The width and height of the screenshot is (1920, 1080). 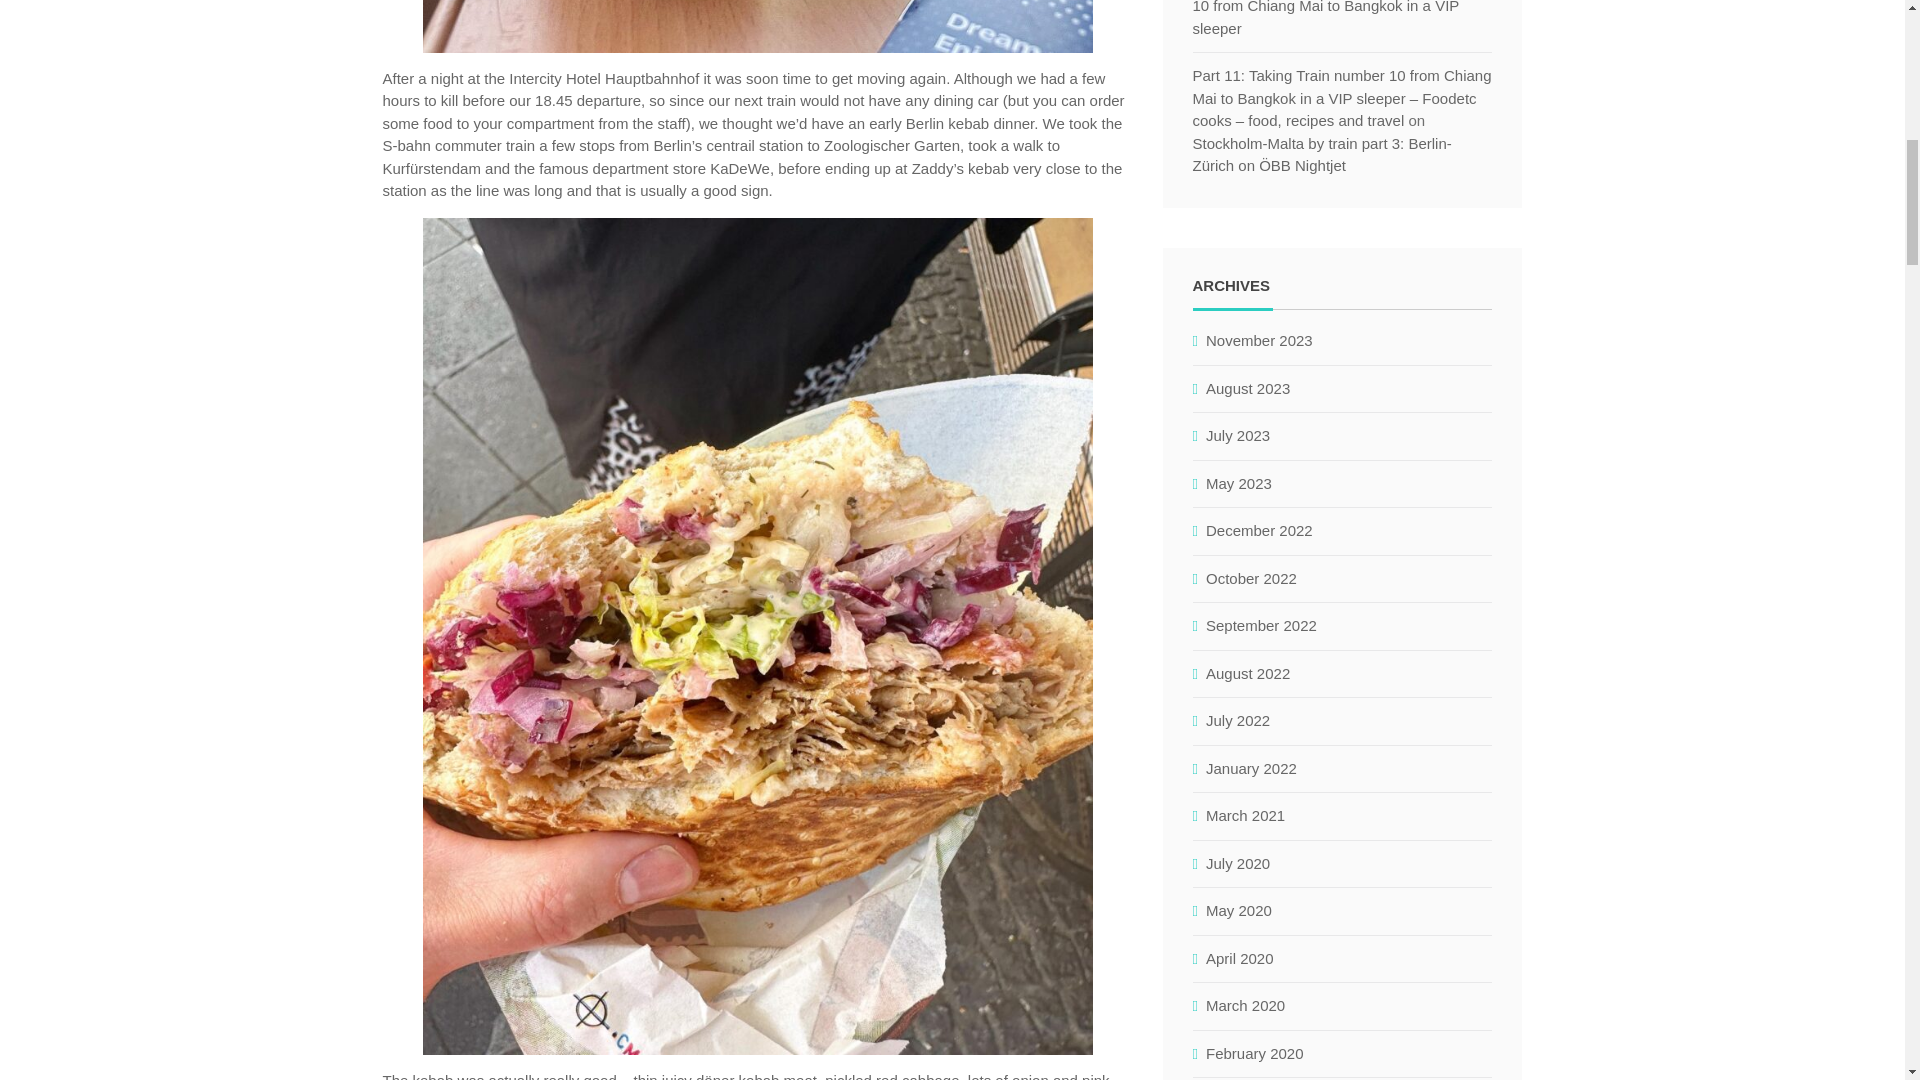 What do you see at coordinates (1259, 342) in the screenshot?
I see `November 2023` at bounding box center [1259, 342].